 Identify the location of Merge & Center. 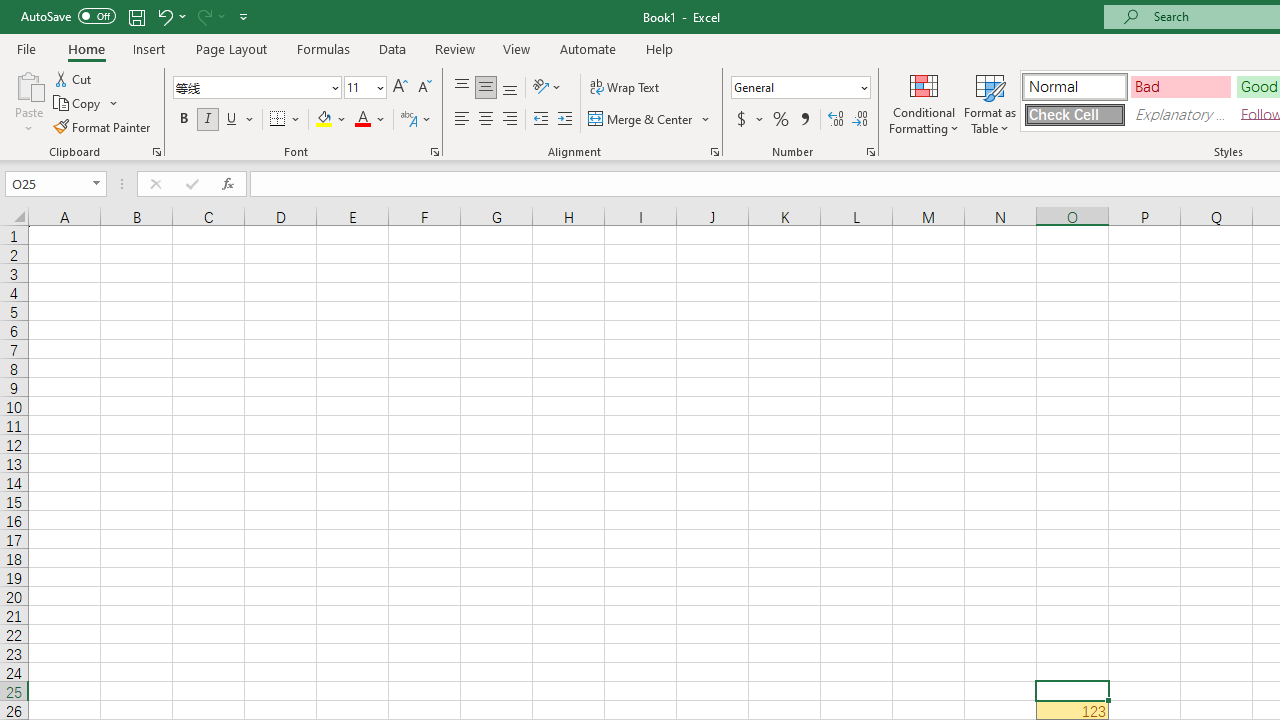
(641, 120).